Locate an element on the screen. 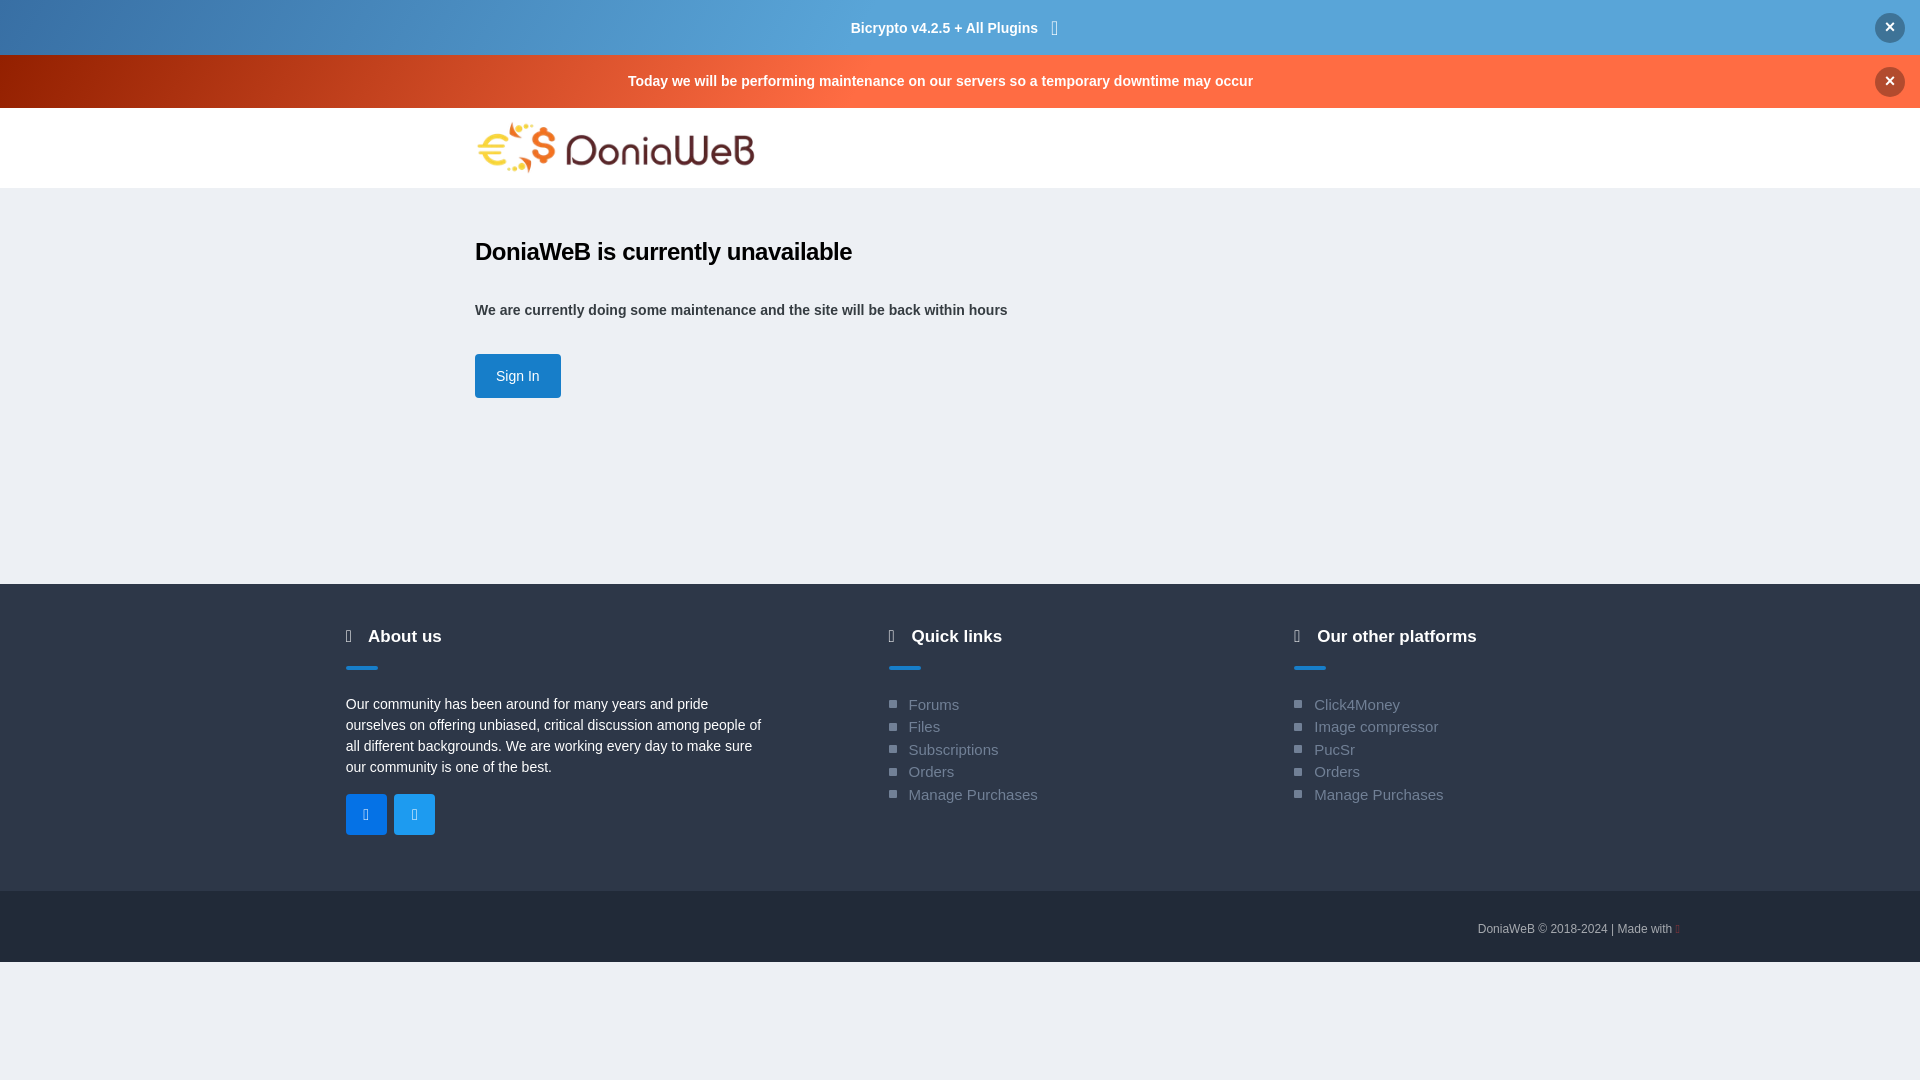 The height and width of the screenshot is (1080, 1920). Manage Purchases is located at coordinates (1368, 794).